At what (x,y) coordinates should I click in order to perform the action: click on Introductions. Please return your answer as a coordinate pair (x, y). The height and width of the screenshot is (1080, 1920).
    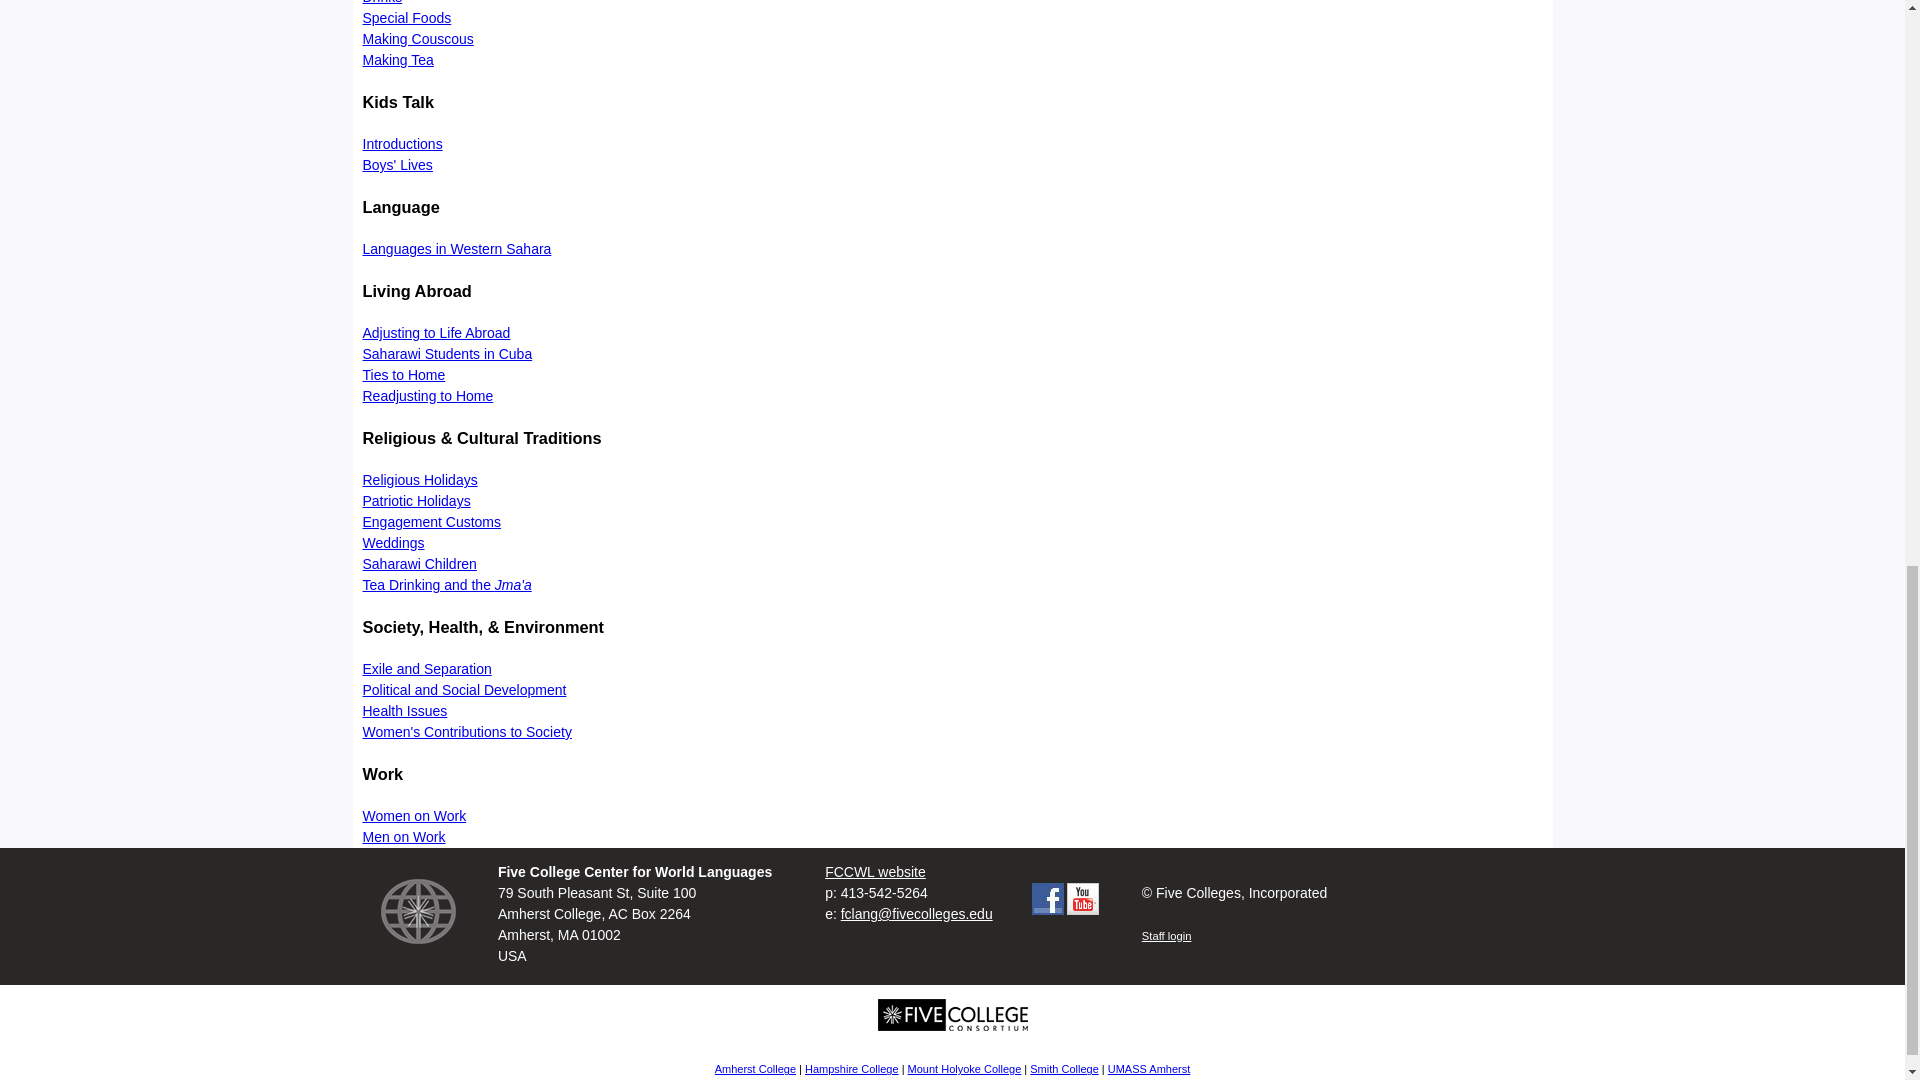
    Looking at the image, I should click on (402, 144).